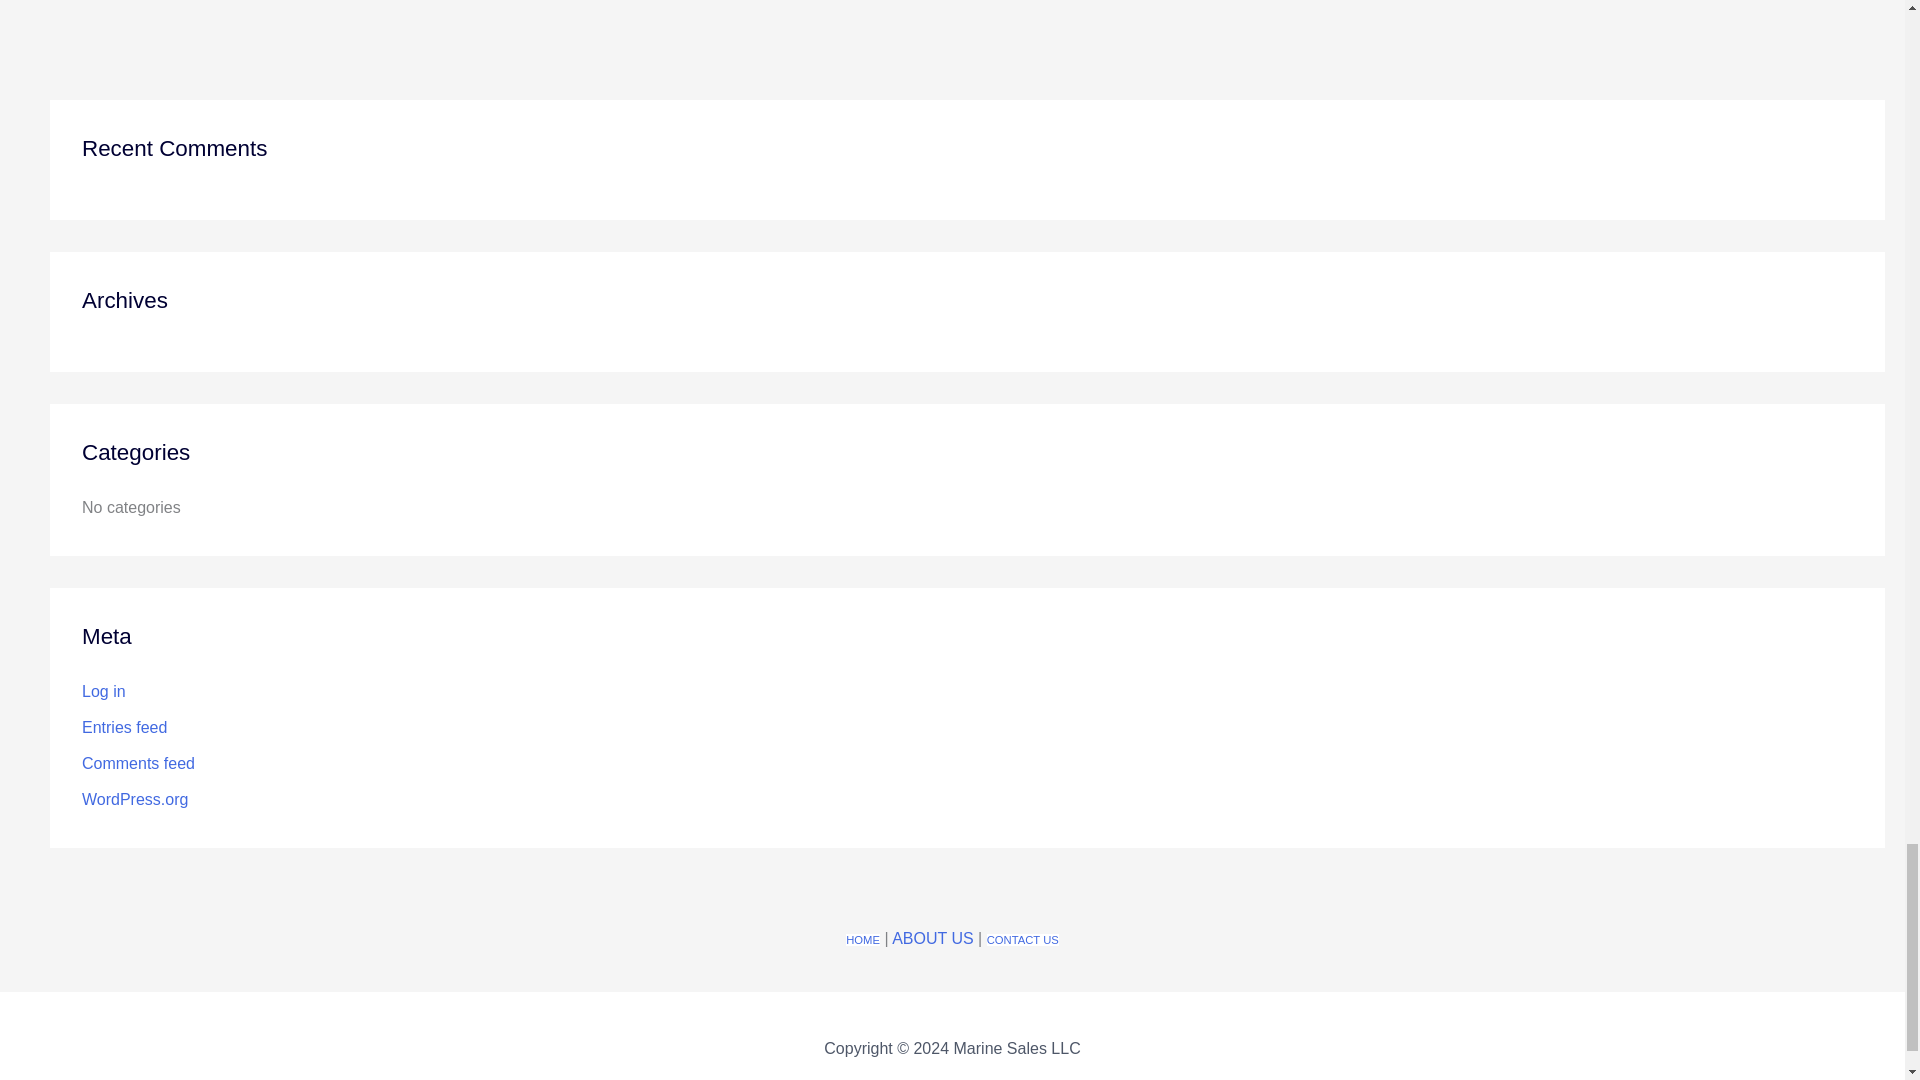  Describe the element at coordinates (1022, 940) in the screenshot. I see `CONTACT US` at that location.